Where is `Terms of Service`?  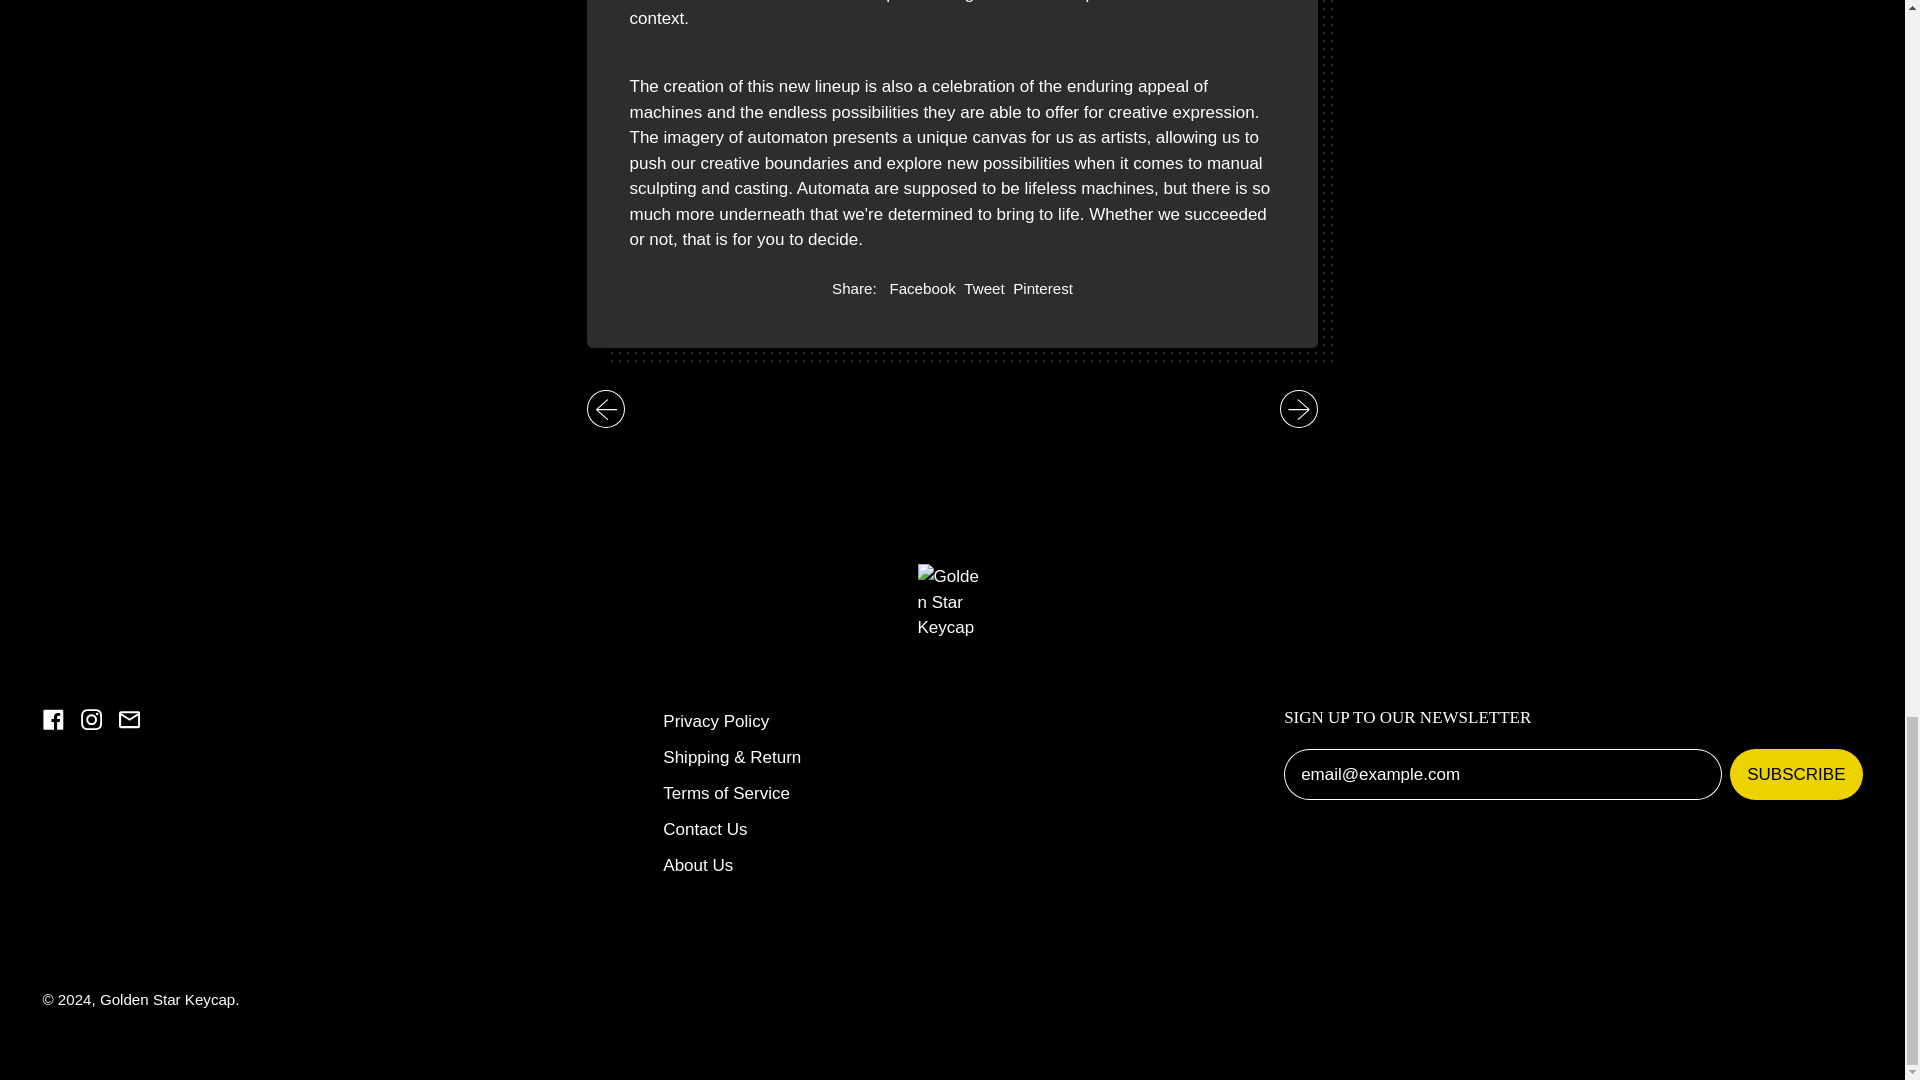
Terms of Service is located at coordinates (704, 829).